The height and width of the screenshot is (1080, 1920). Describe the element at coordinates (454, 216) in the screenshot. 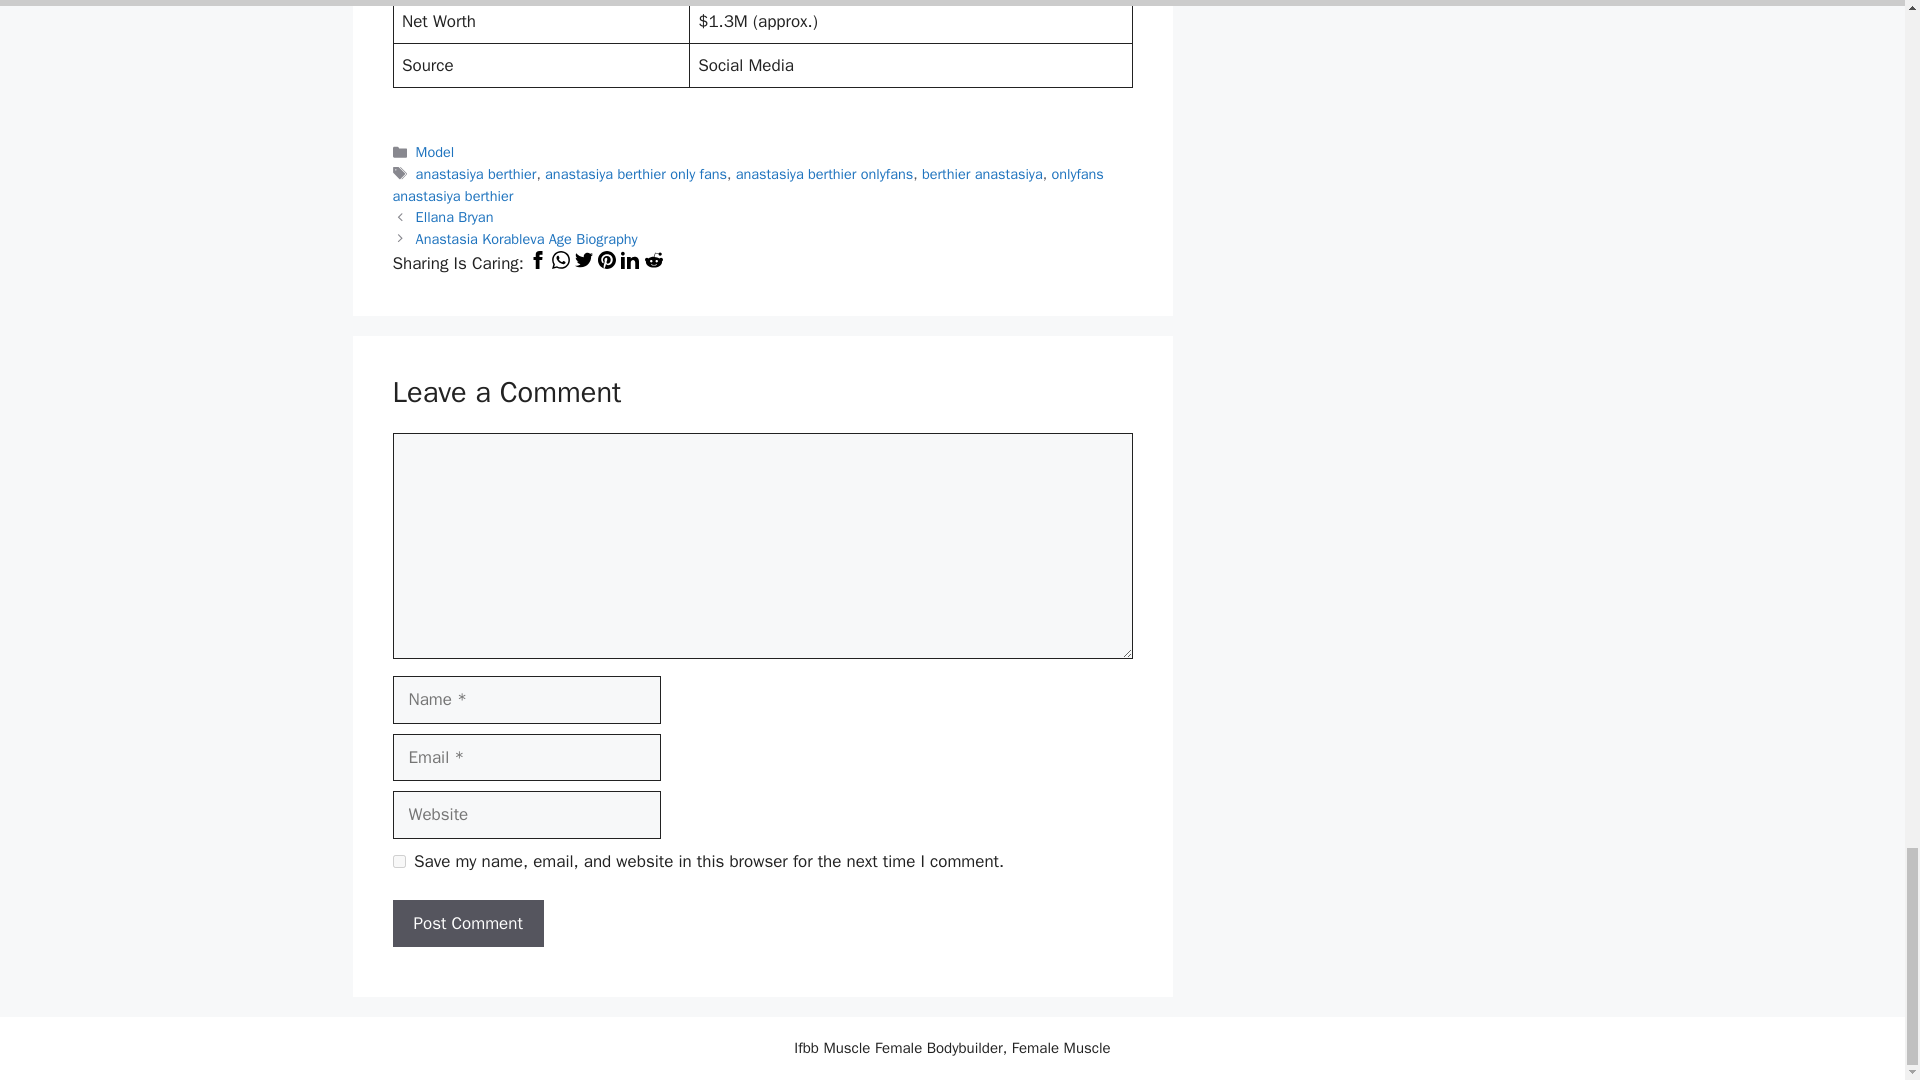

I see `Ellana Bryan` at that location.